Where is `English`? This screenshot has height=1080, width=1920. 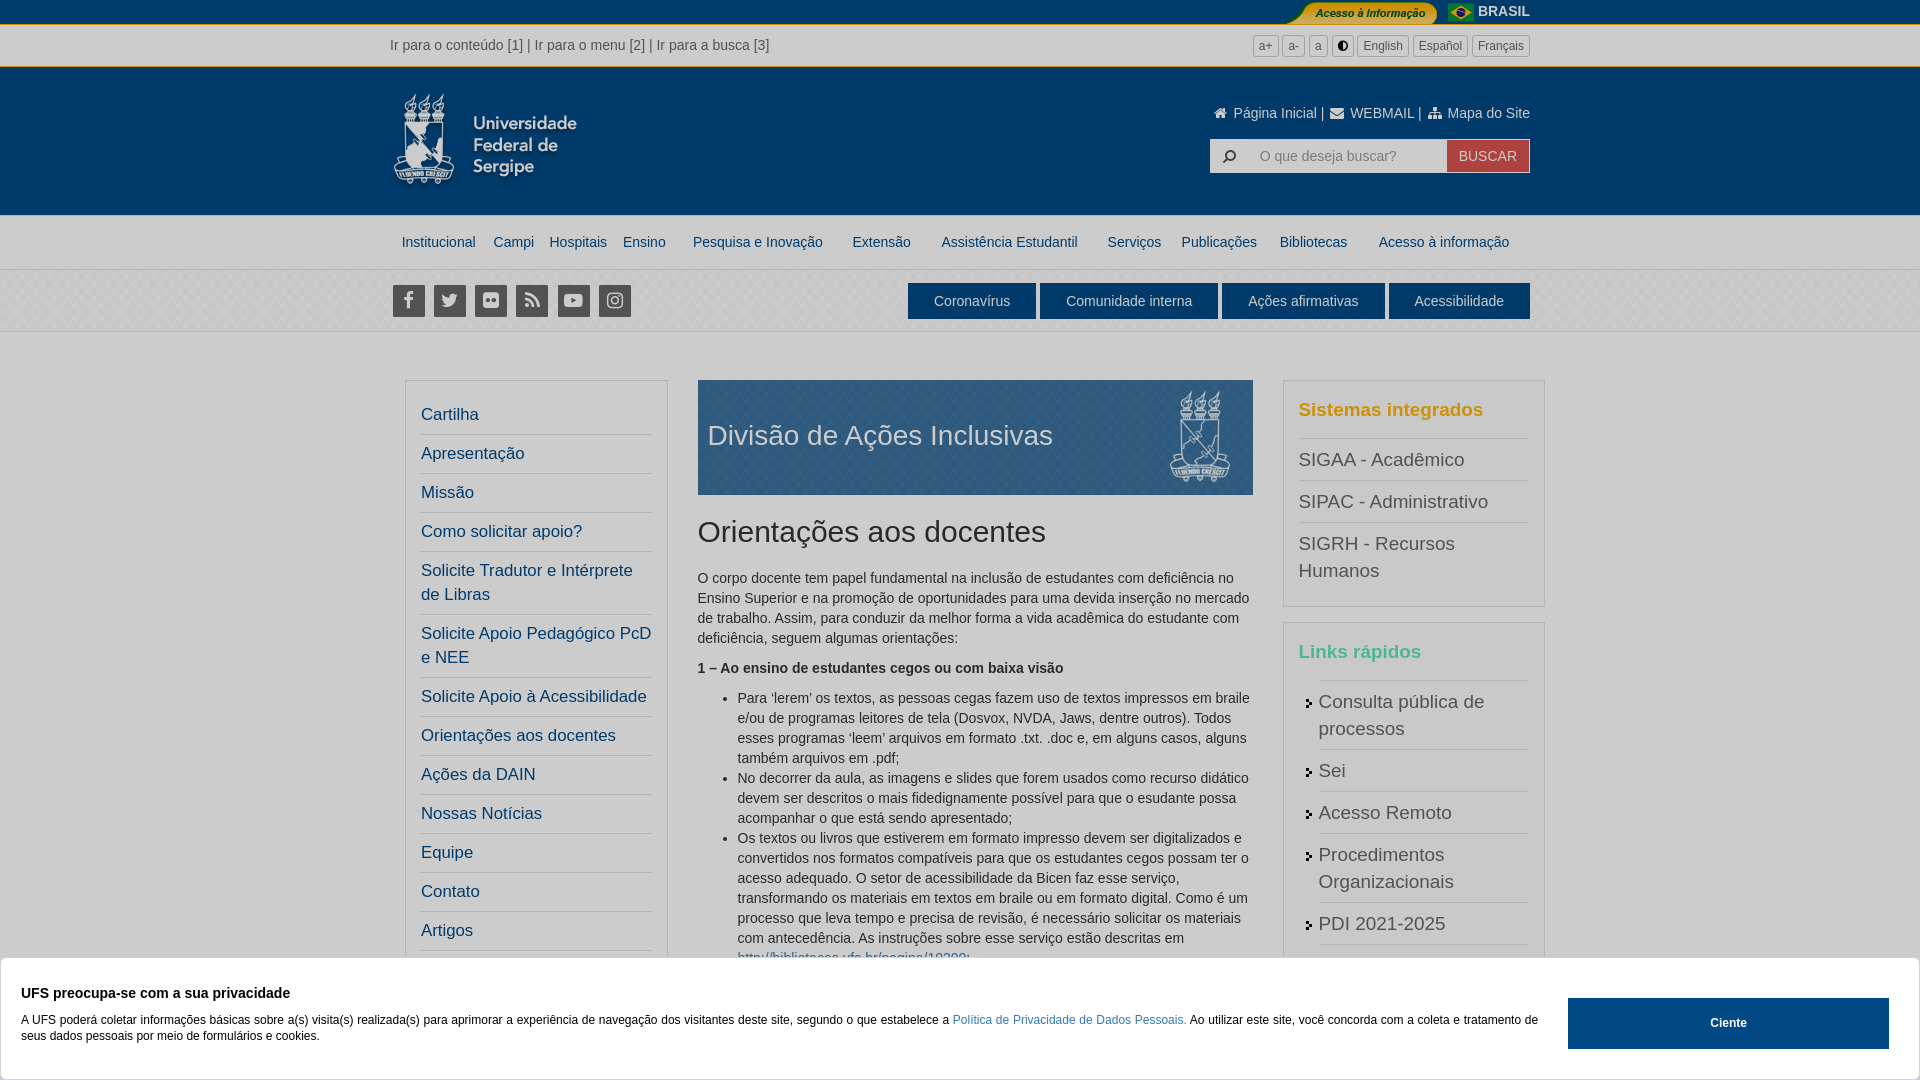
English is located at coordinates (1382, 46).